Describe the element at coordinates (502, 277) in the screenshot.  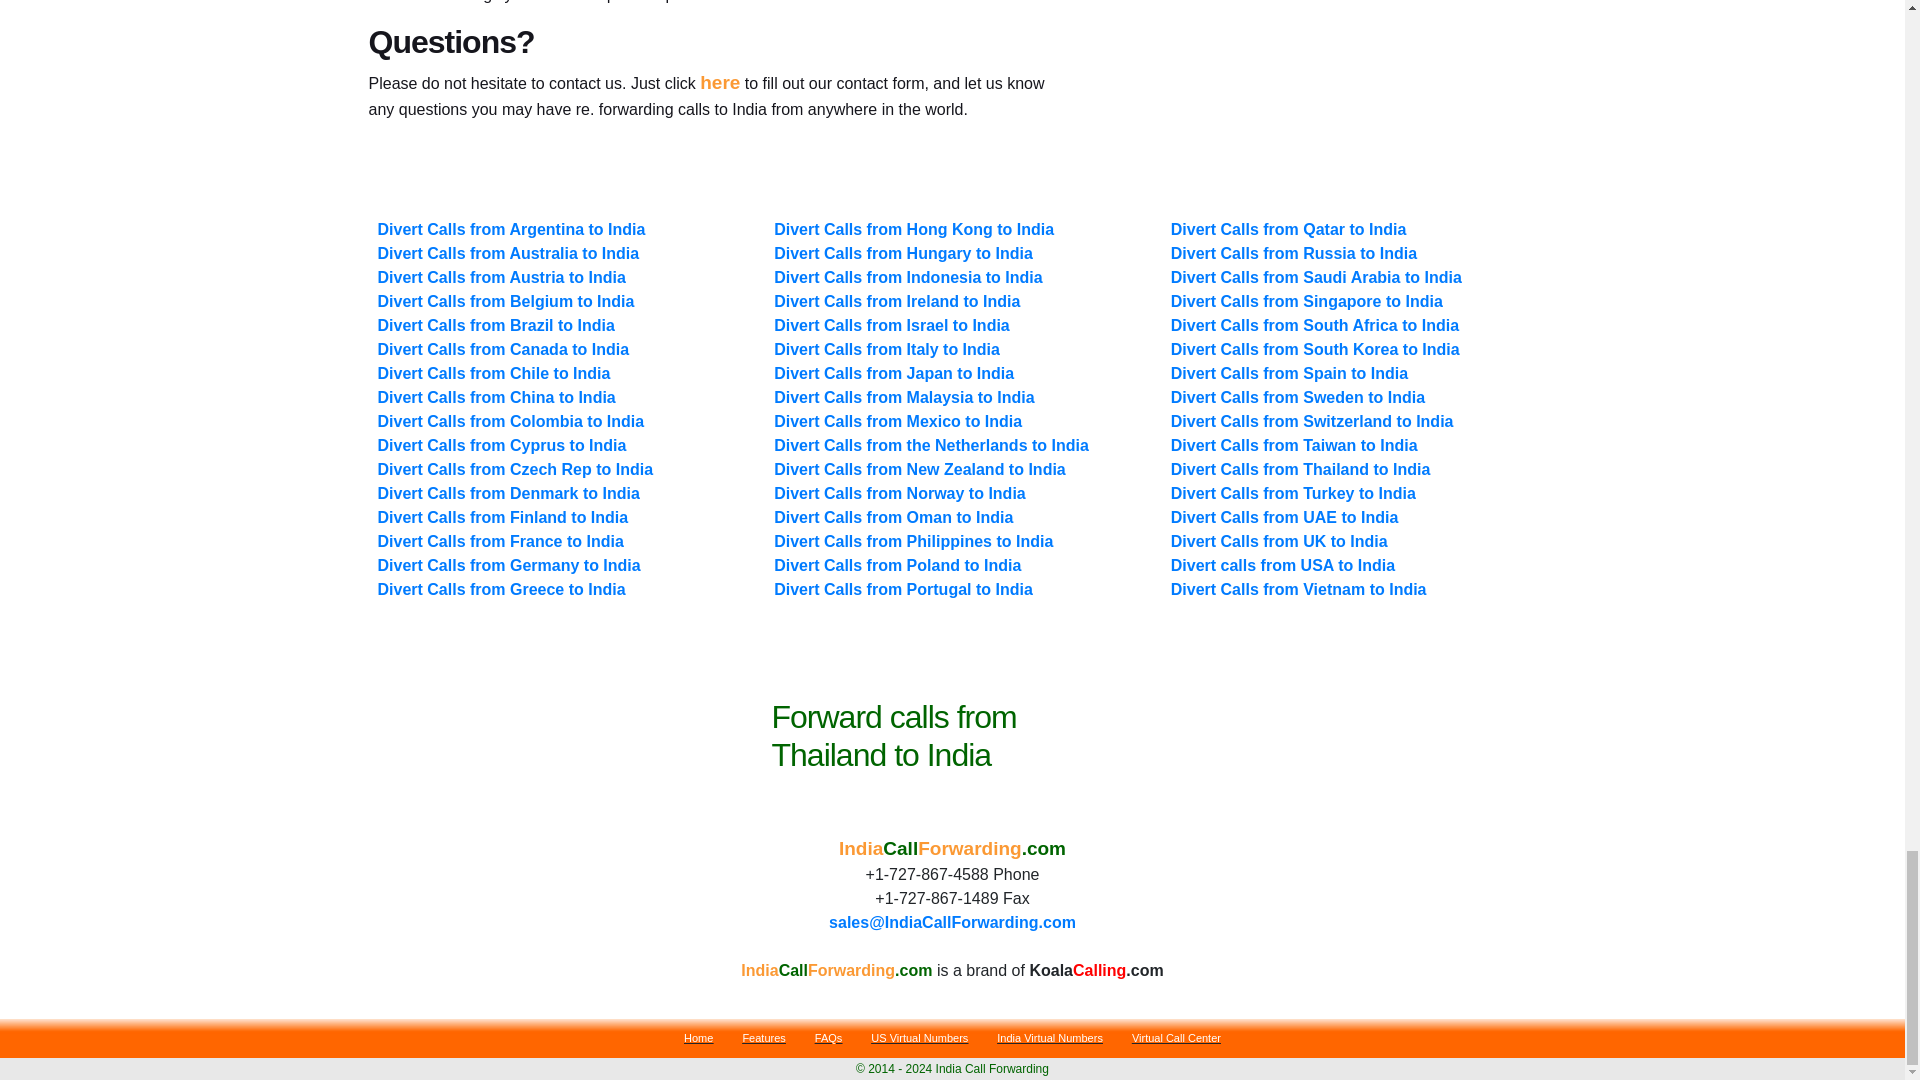
I see `Divert Calls from Austria to India` at that location.